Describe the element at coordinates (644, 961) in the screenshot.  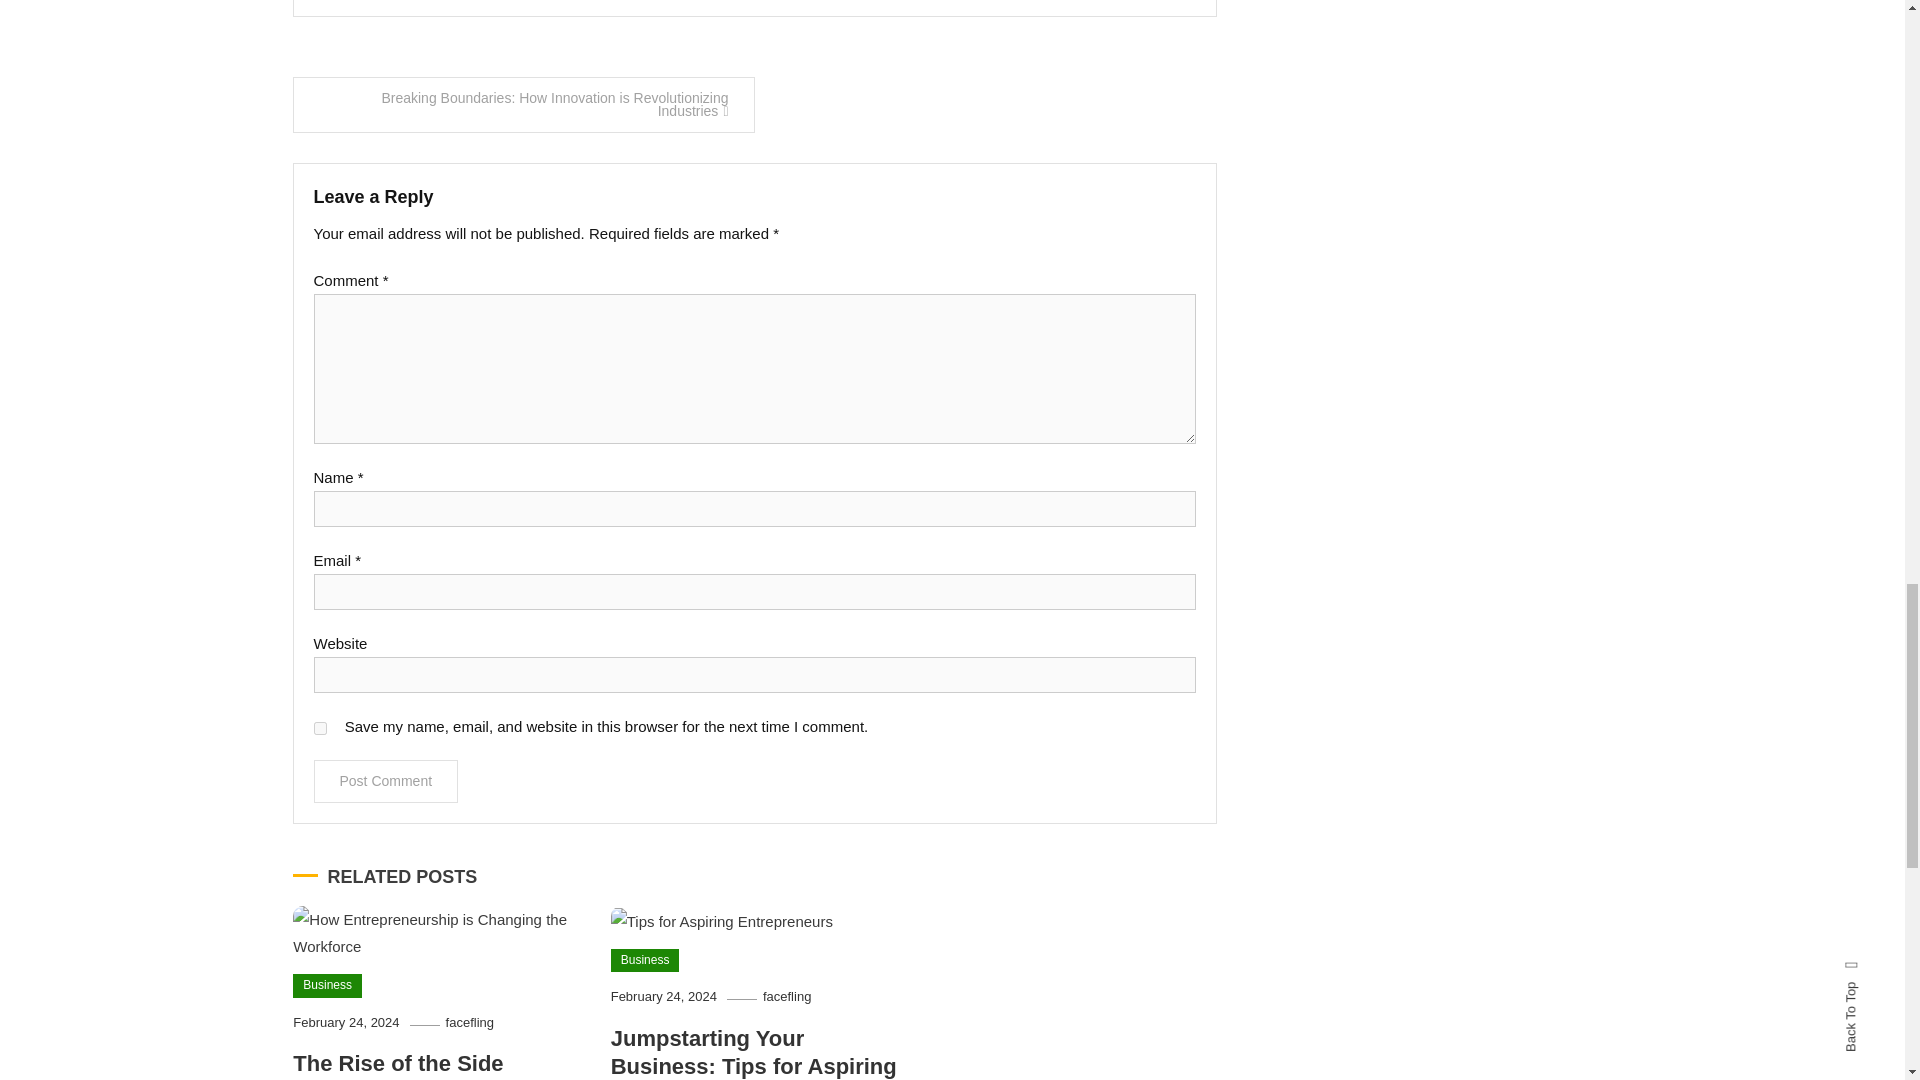
I see `Business` at that location.